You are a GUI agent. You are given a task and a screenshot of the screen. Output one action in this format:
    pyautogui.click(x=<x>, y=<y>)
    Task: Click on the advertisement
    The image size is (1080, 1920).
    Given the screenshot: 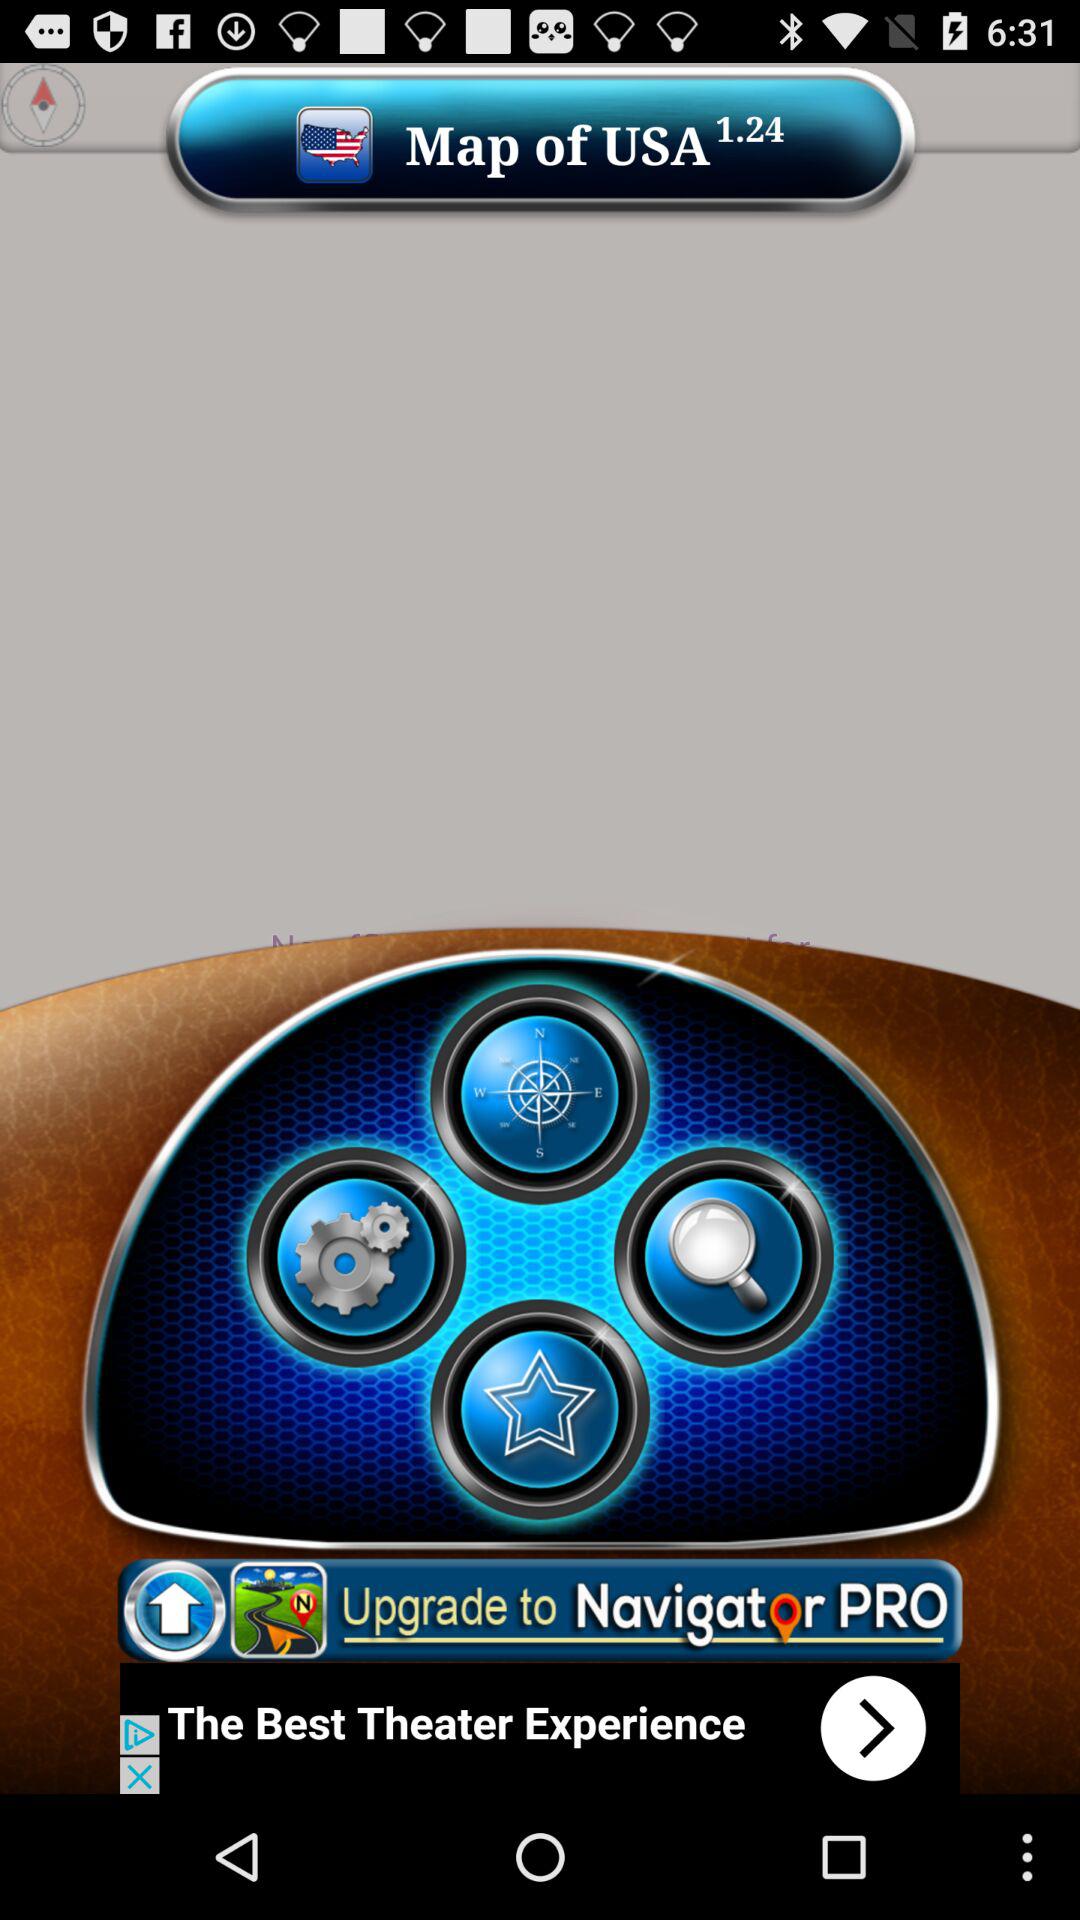 What is the action you would take?
    pyautogui.click(x=540, y=1728)
    